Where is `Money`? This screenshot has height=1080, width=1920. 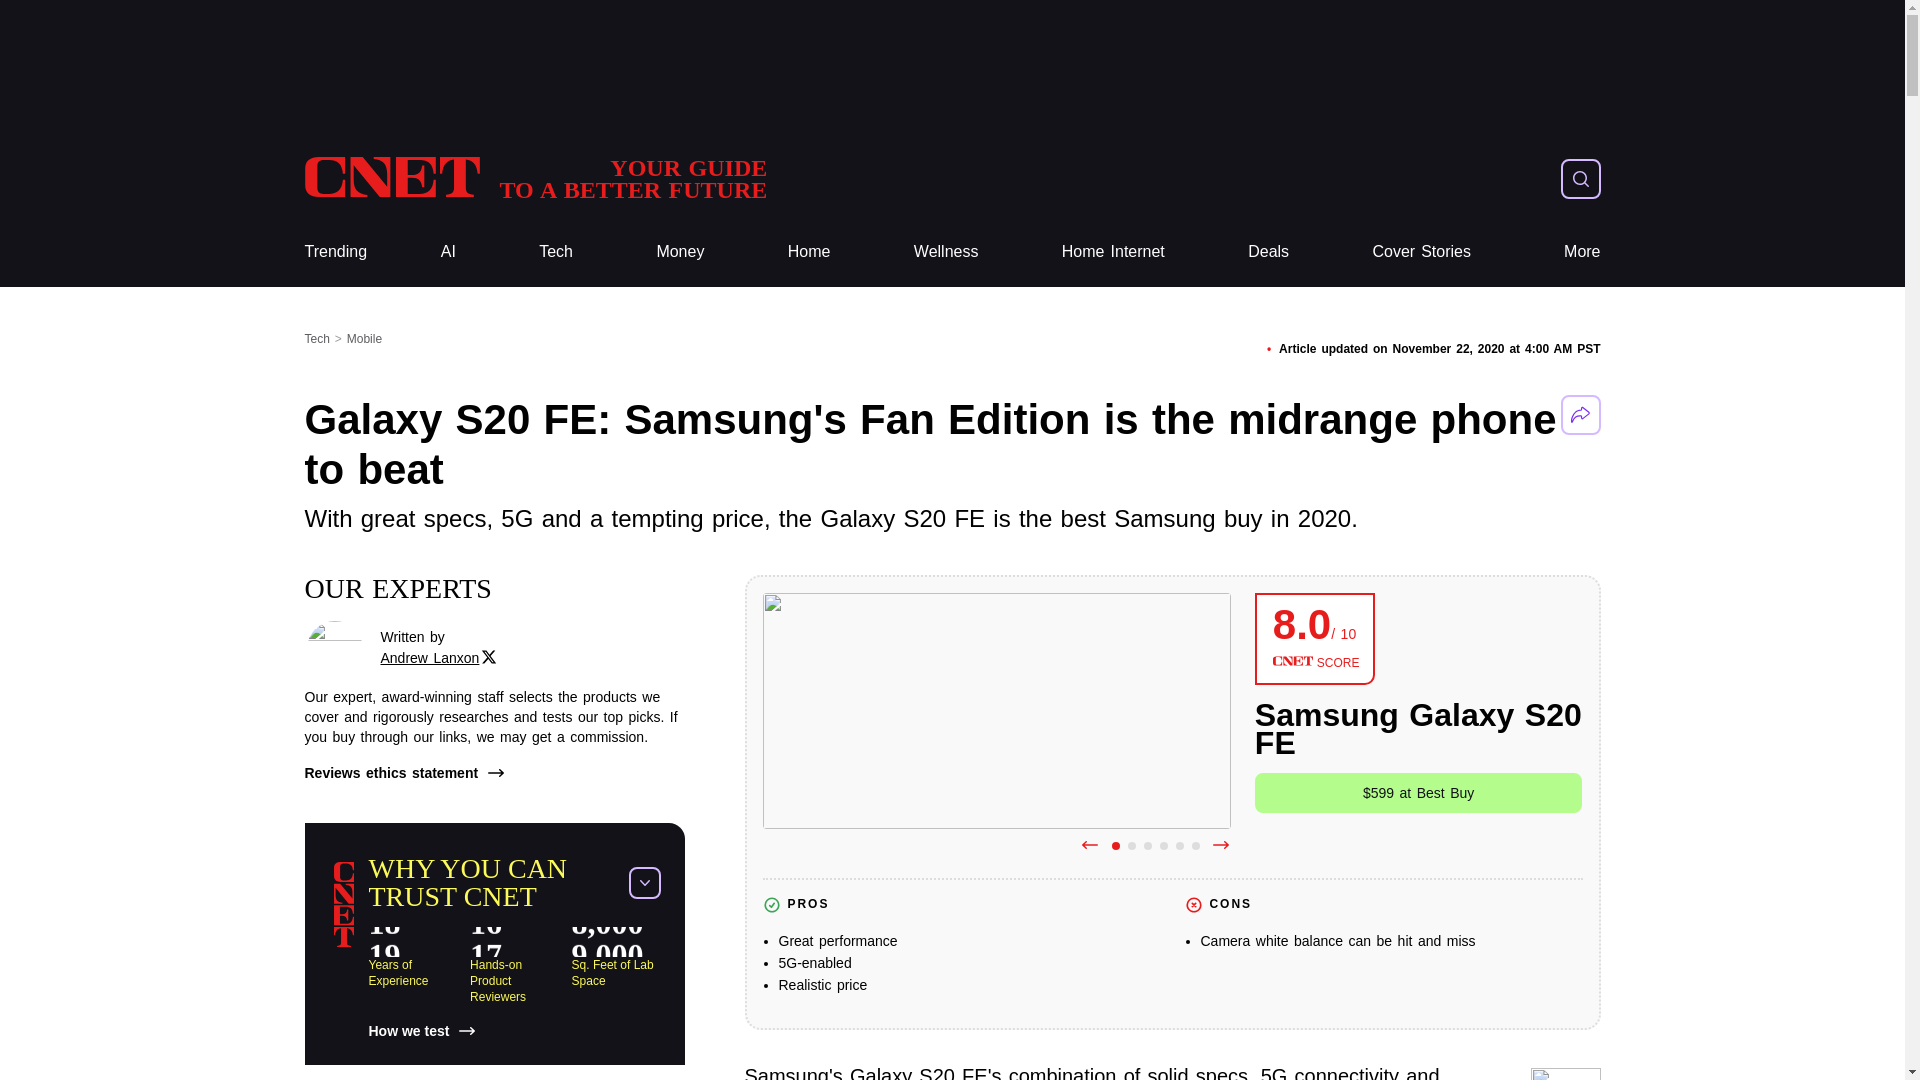
Money is located at coordinates (680, 252).